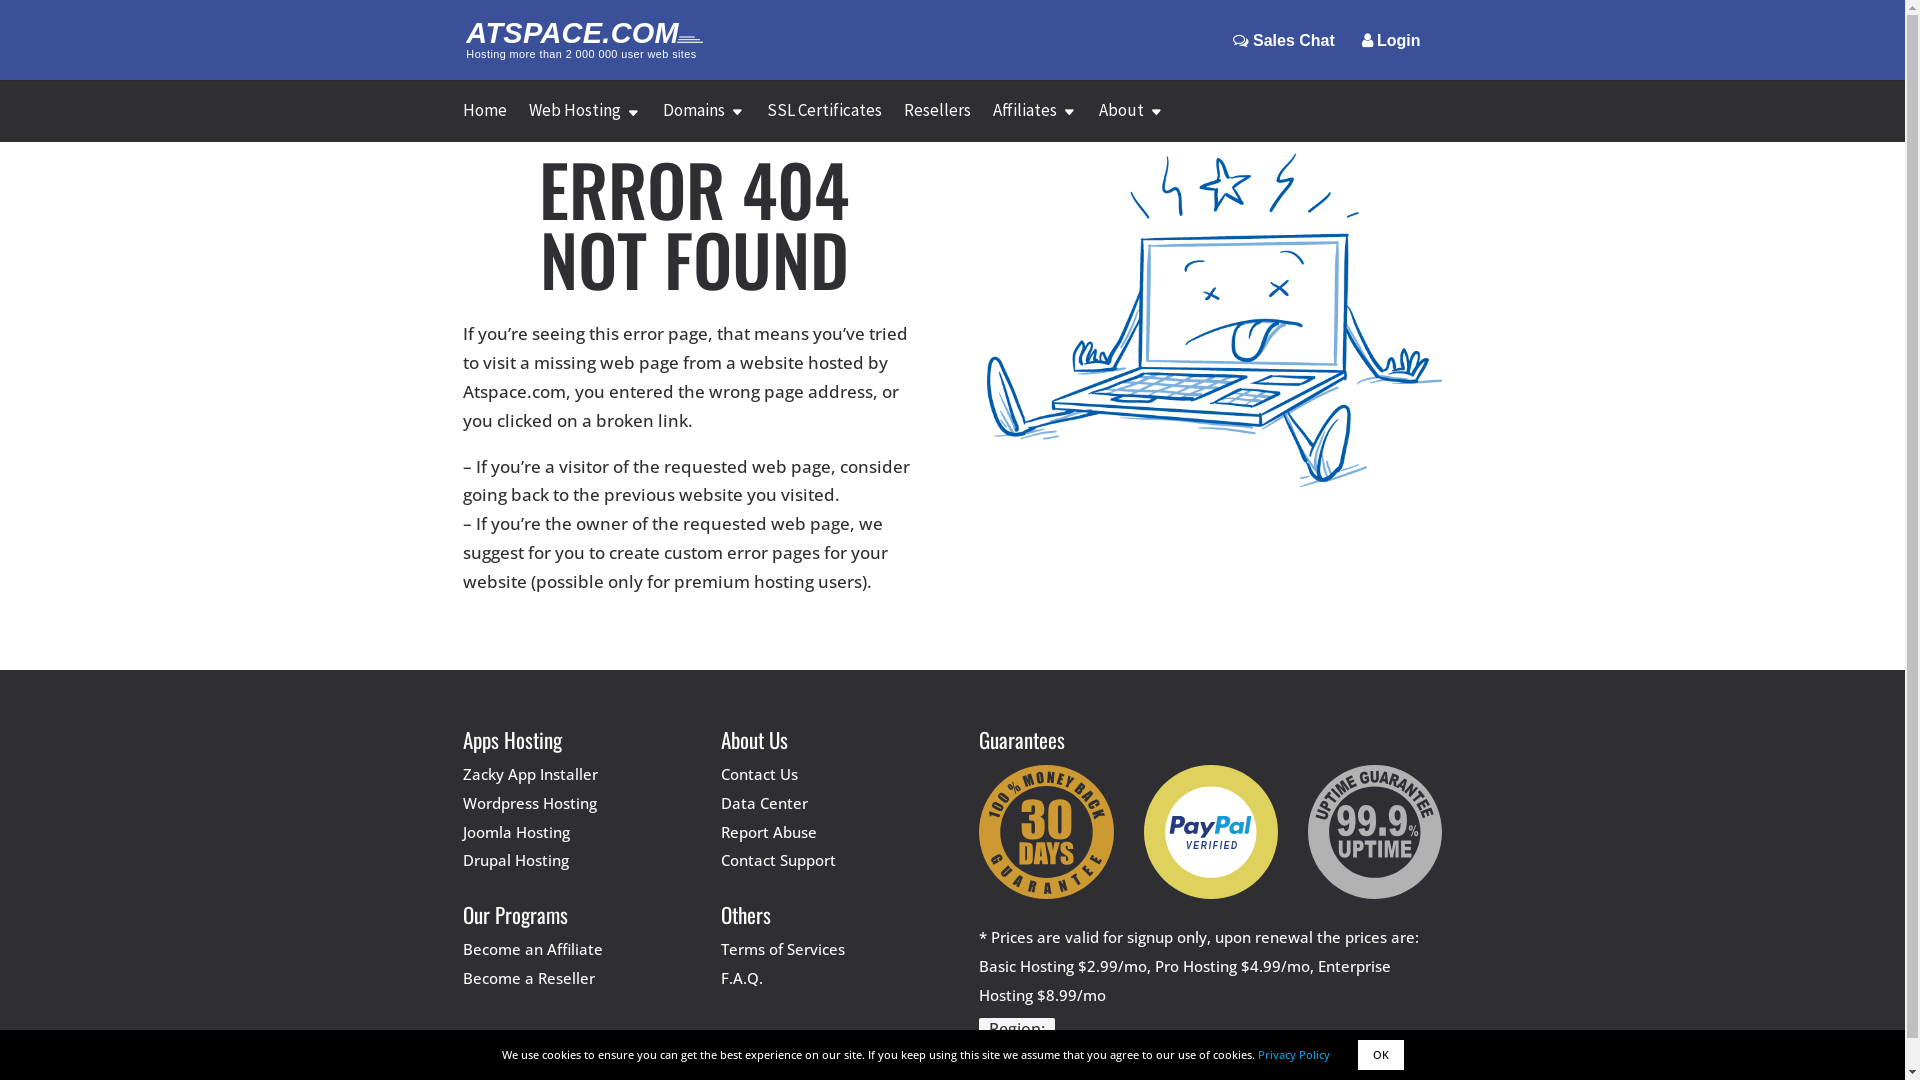 This screenshot has width=1920, height=1080. Describe the element at coordinates (530, 774) in the screenshot. I see `Zacky App Installer` at that location.